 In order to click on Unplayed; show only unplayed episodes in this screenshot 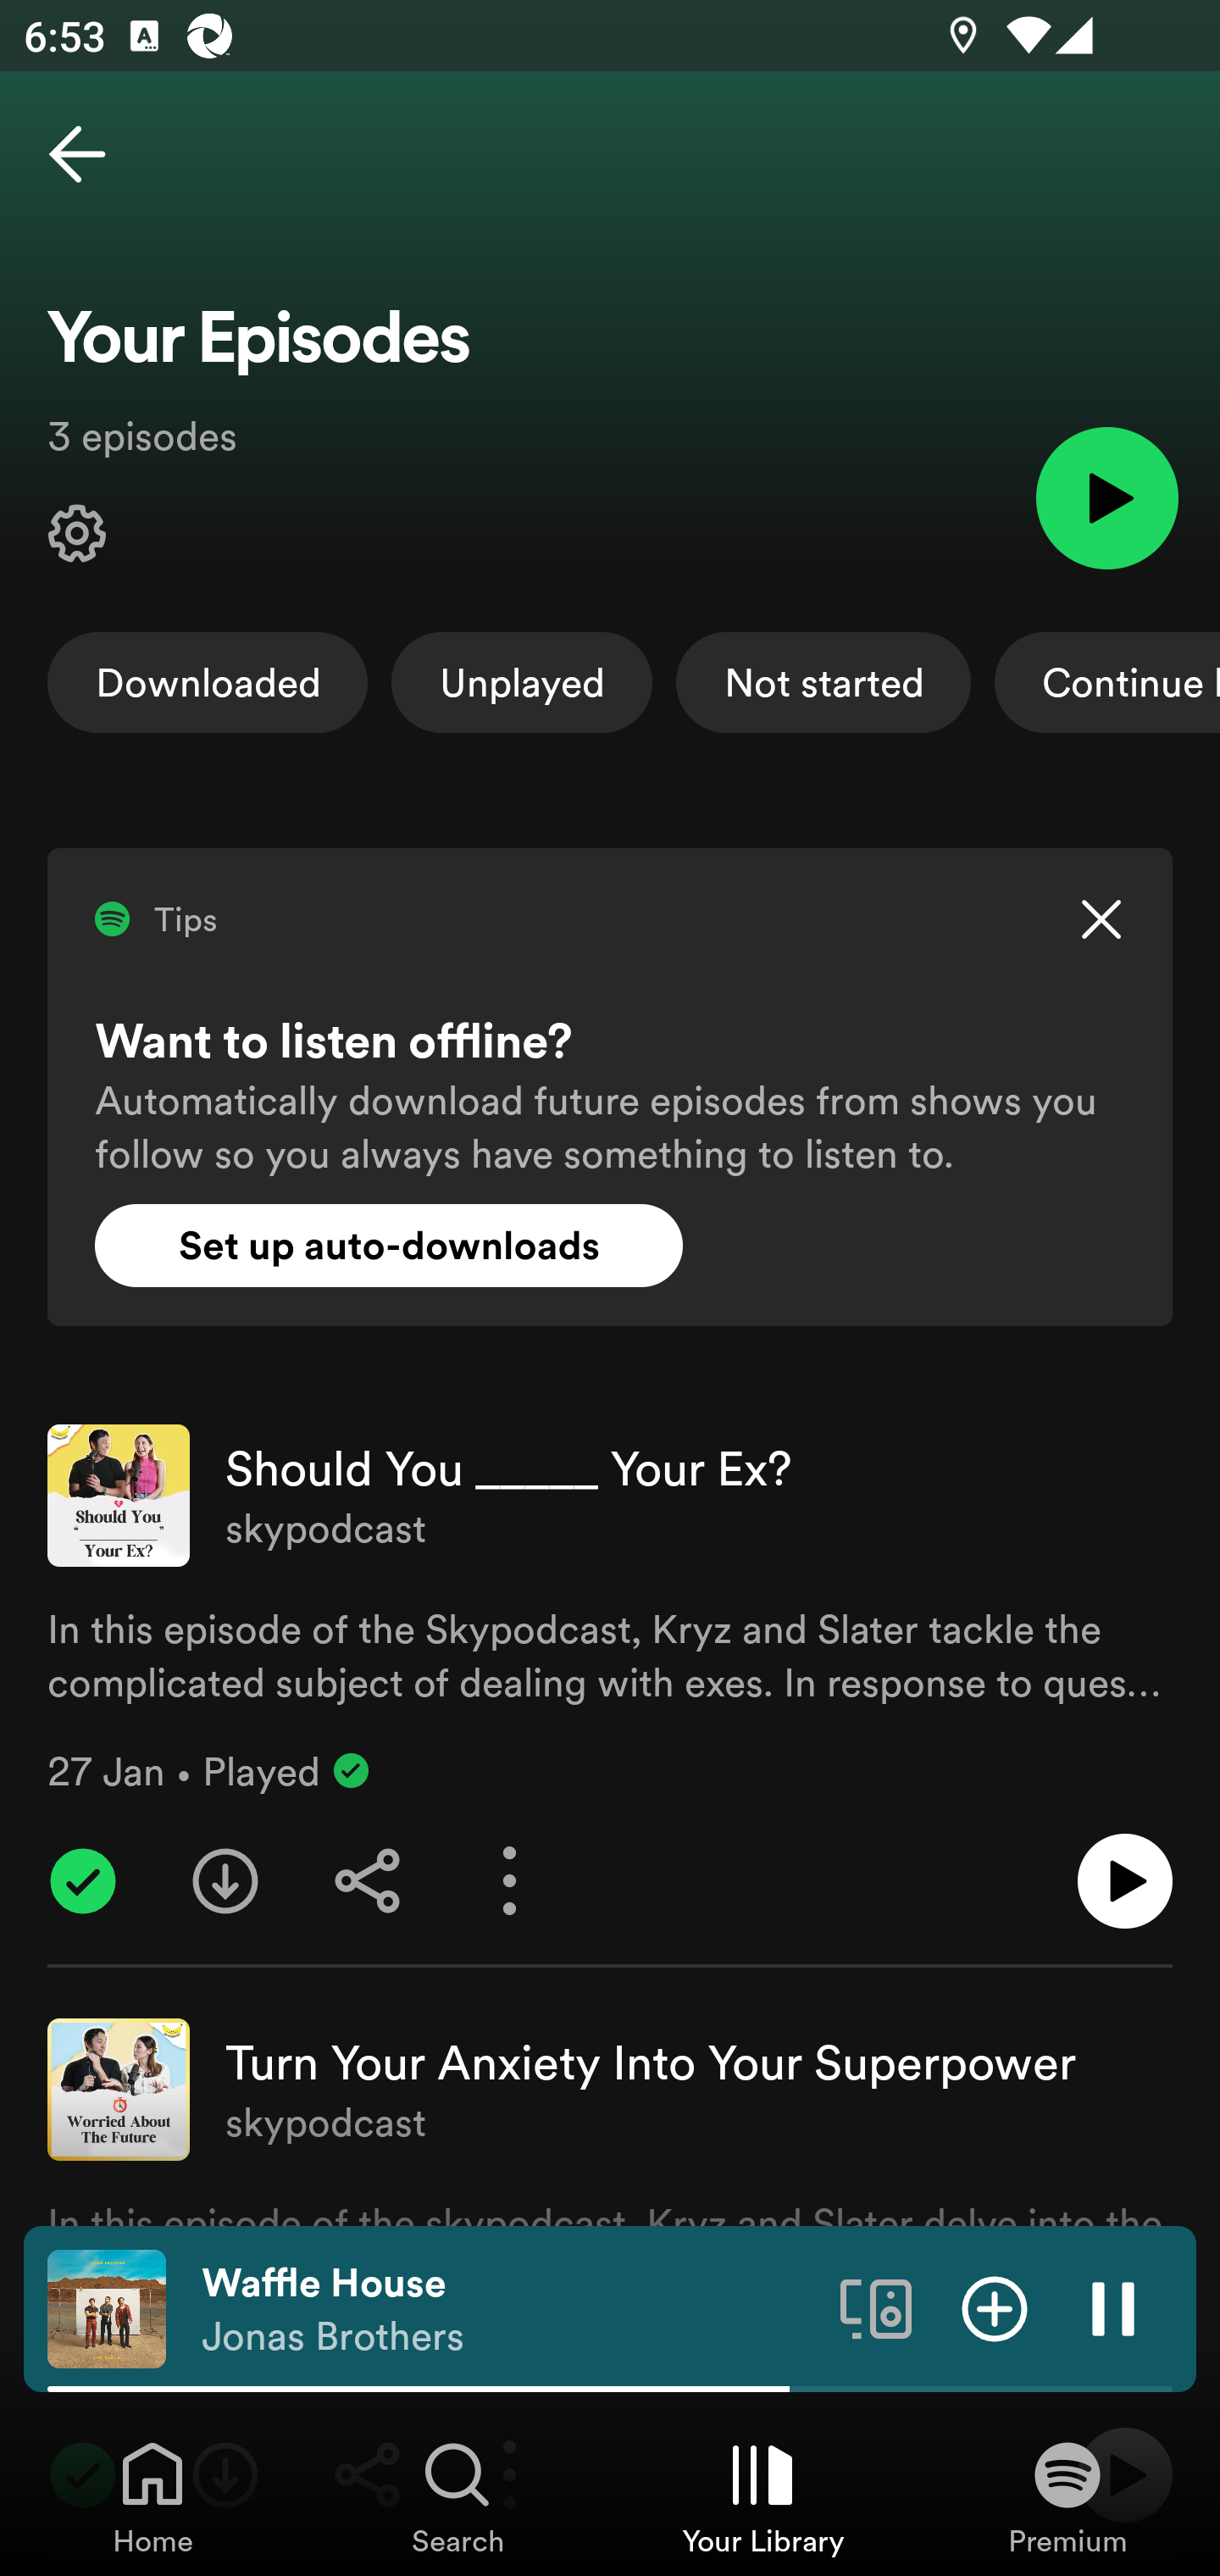, I will do `click(522, 681)`.